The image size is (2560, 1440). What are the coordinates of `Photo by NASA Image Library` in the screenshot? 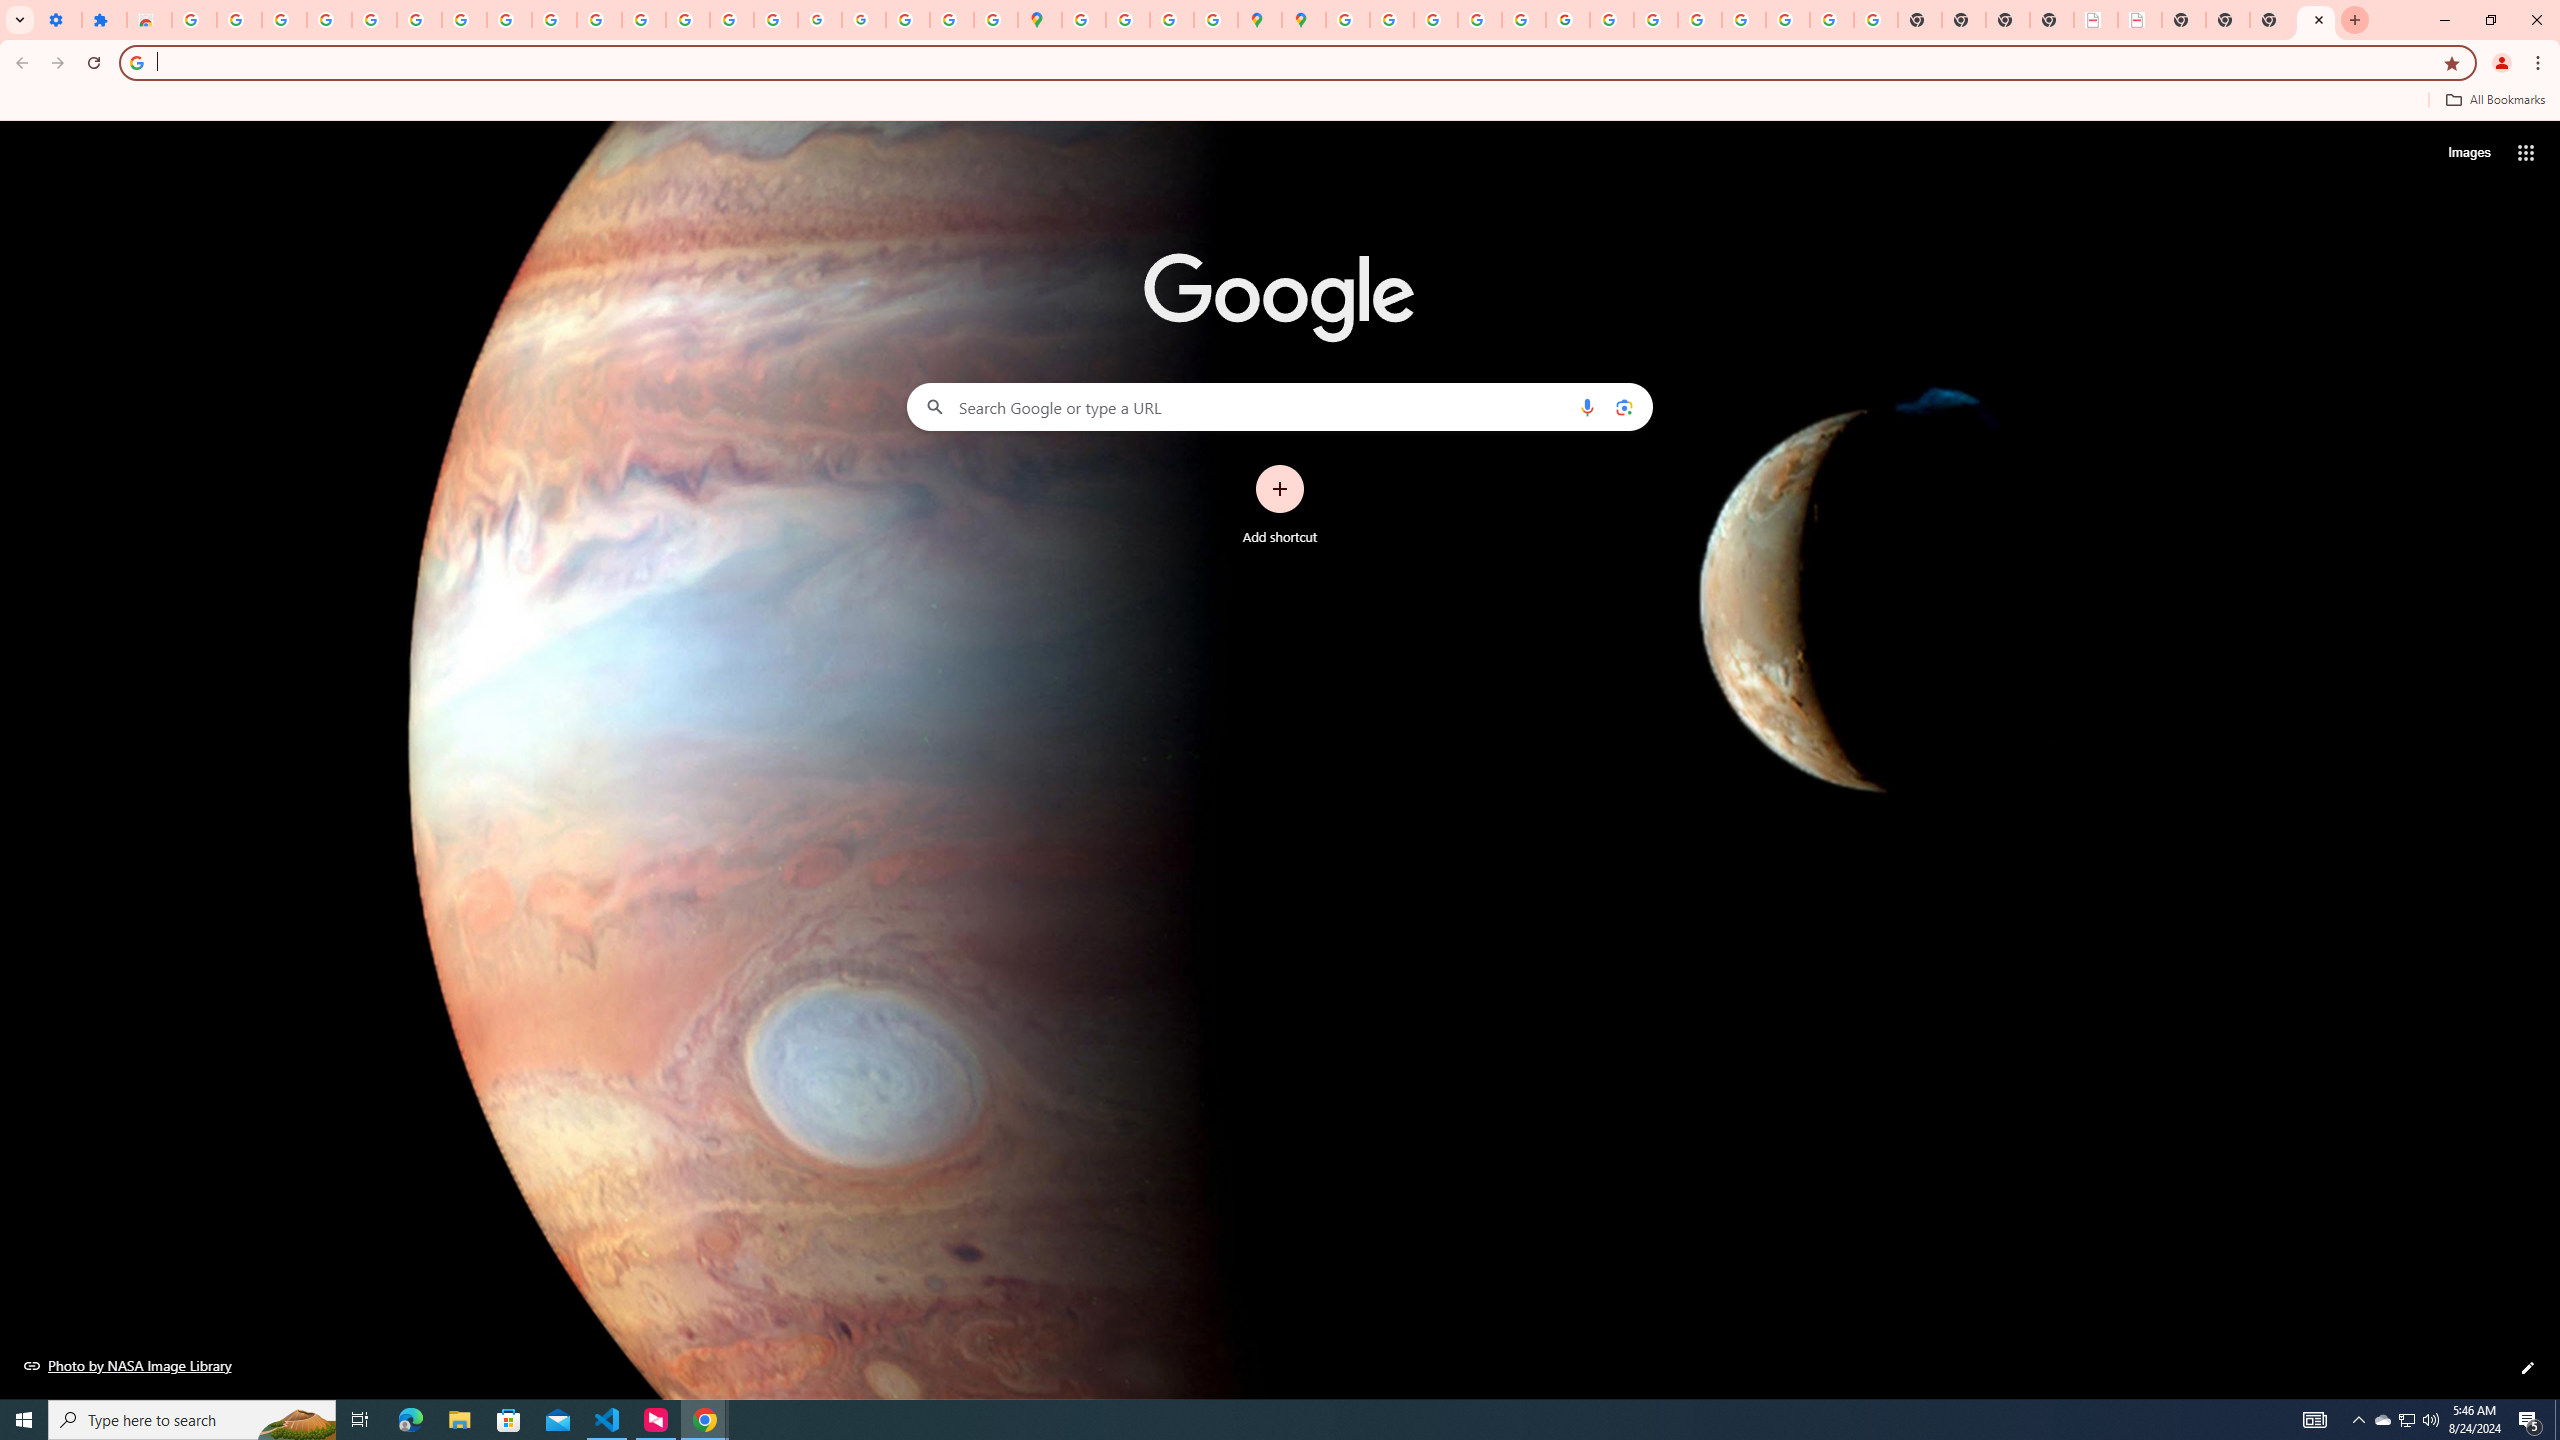 It's located at (128, 1365).